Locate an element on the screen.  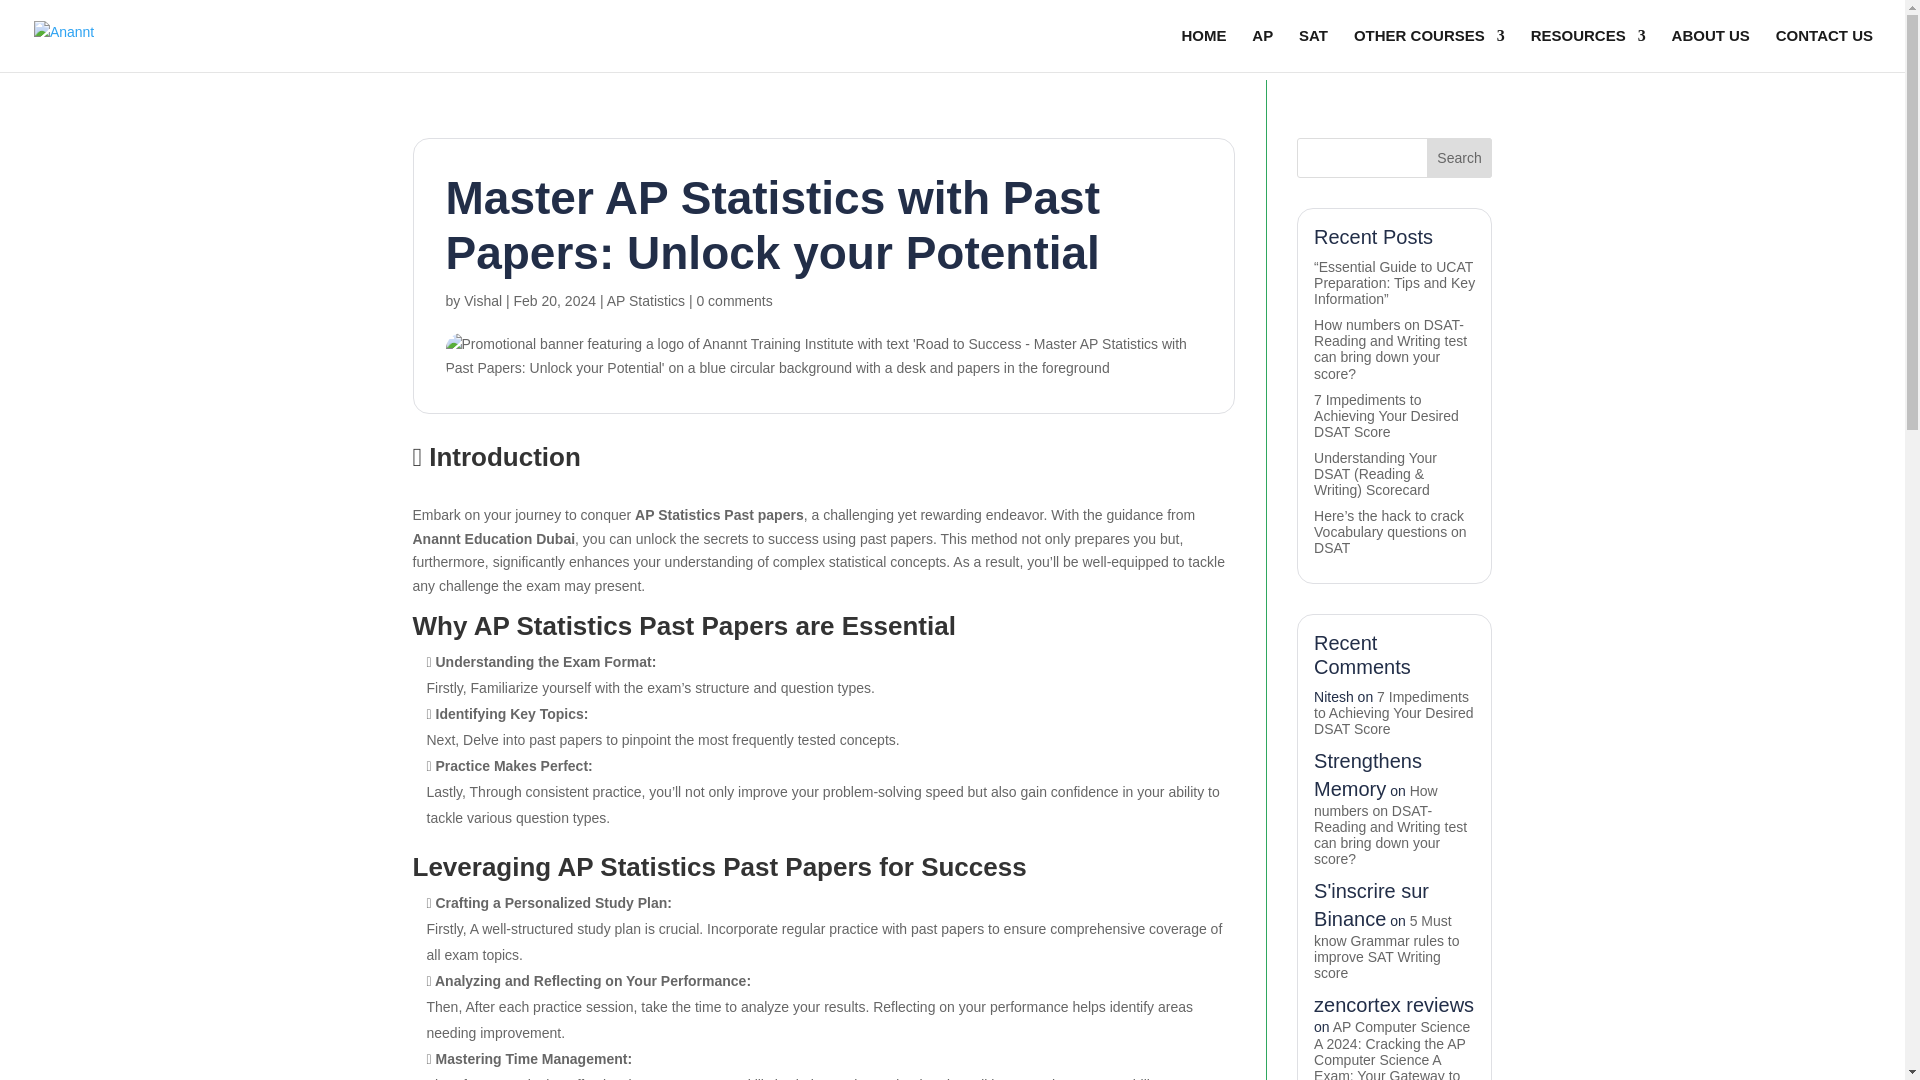
CONTACT US is located at coordinates (1824, 50).